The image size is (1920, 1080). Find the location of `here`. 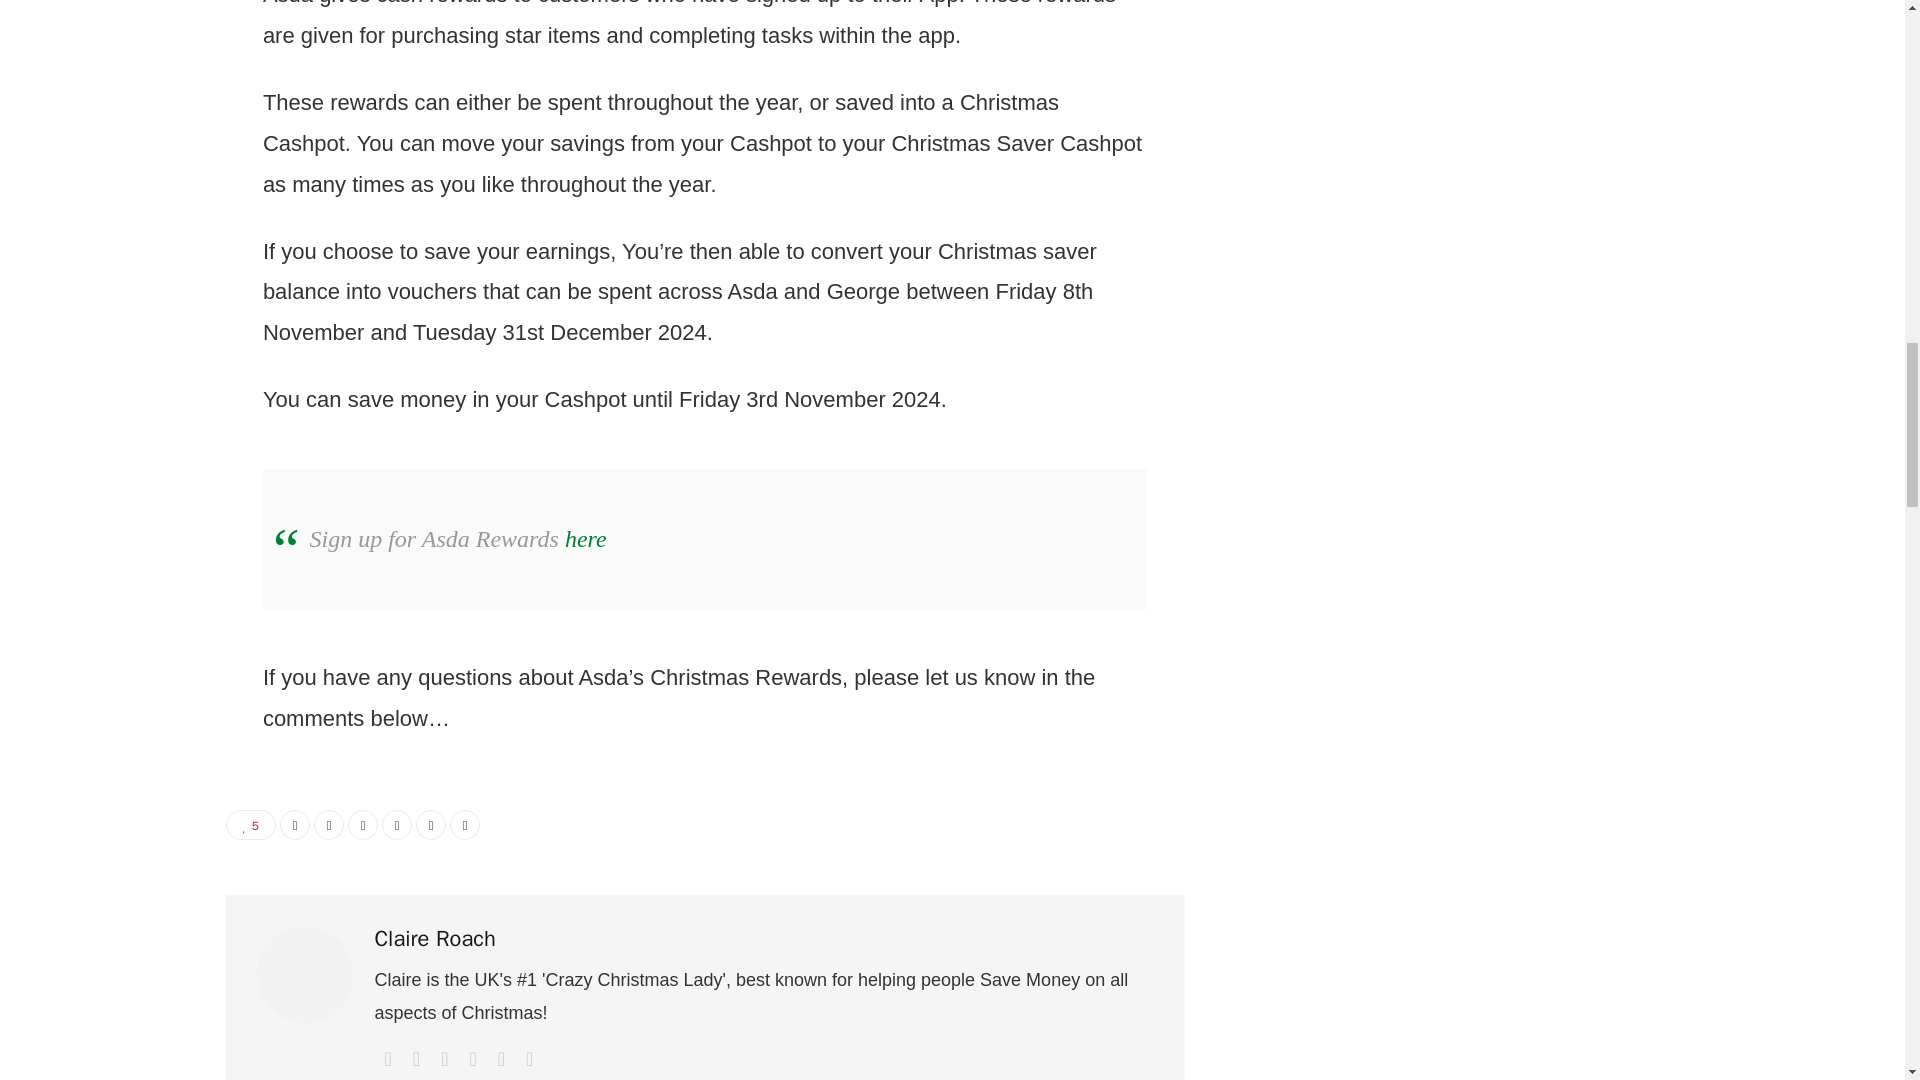

here is located at coordinates (585, 538).